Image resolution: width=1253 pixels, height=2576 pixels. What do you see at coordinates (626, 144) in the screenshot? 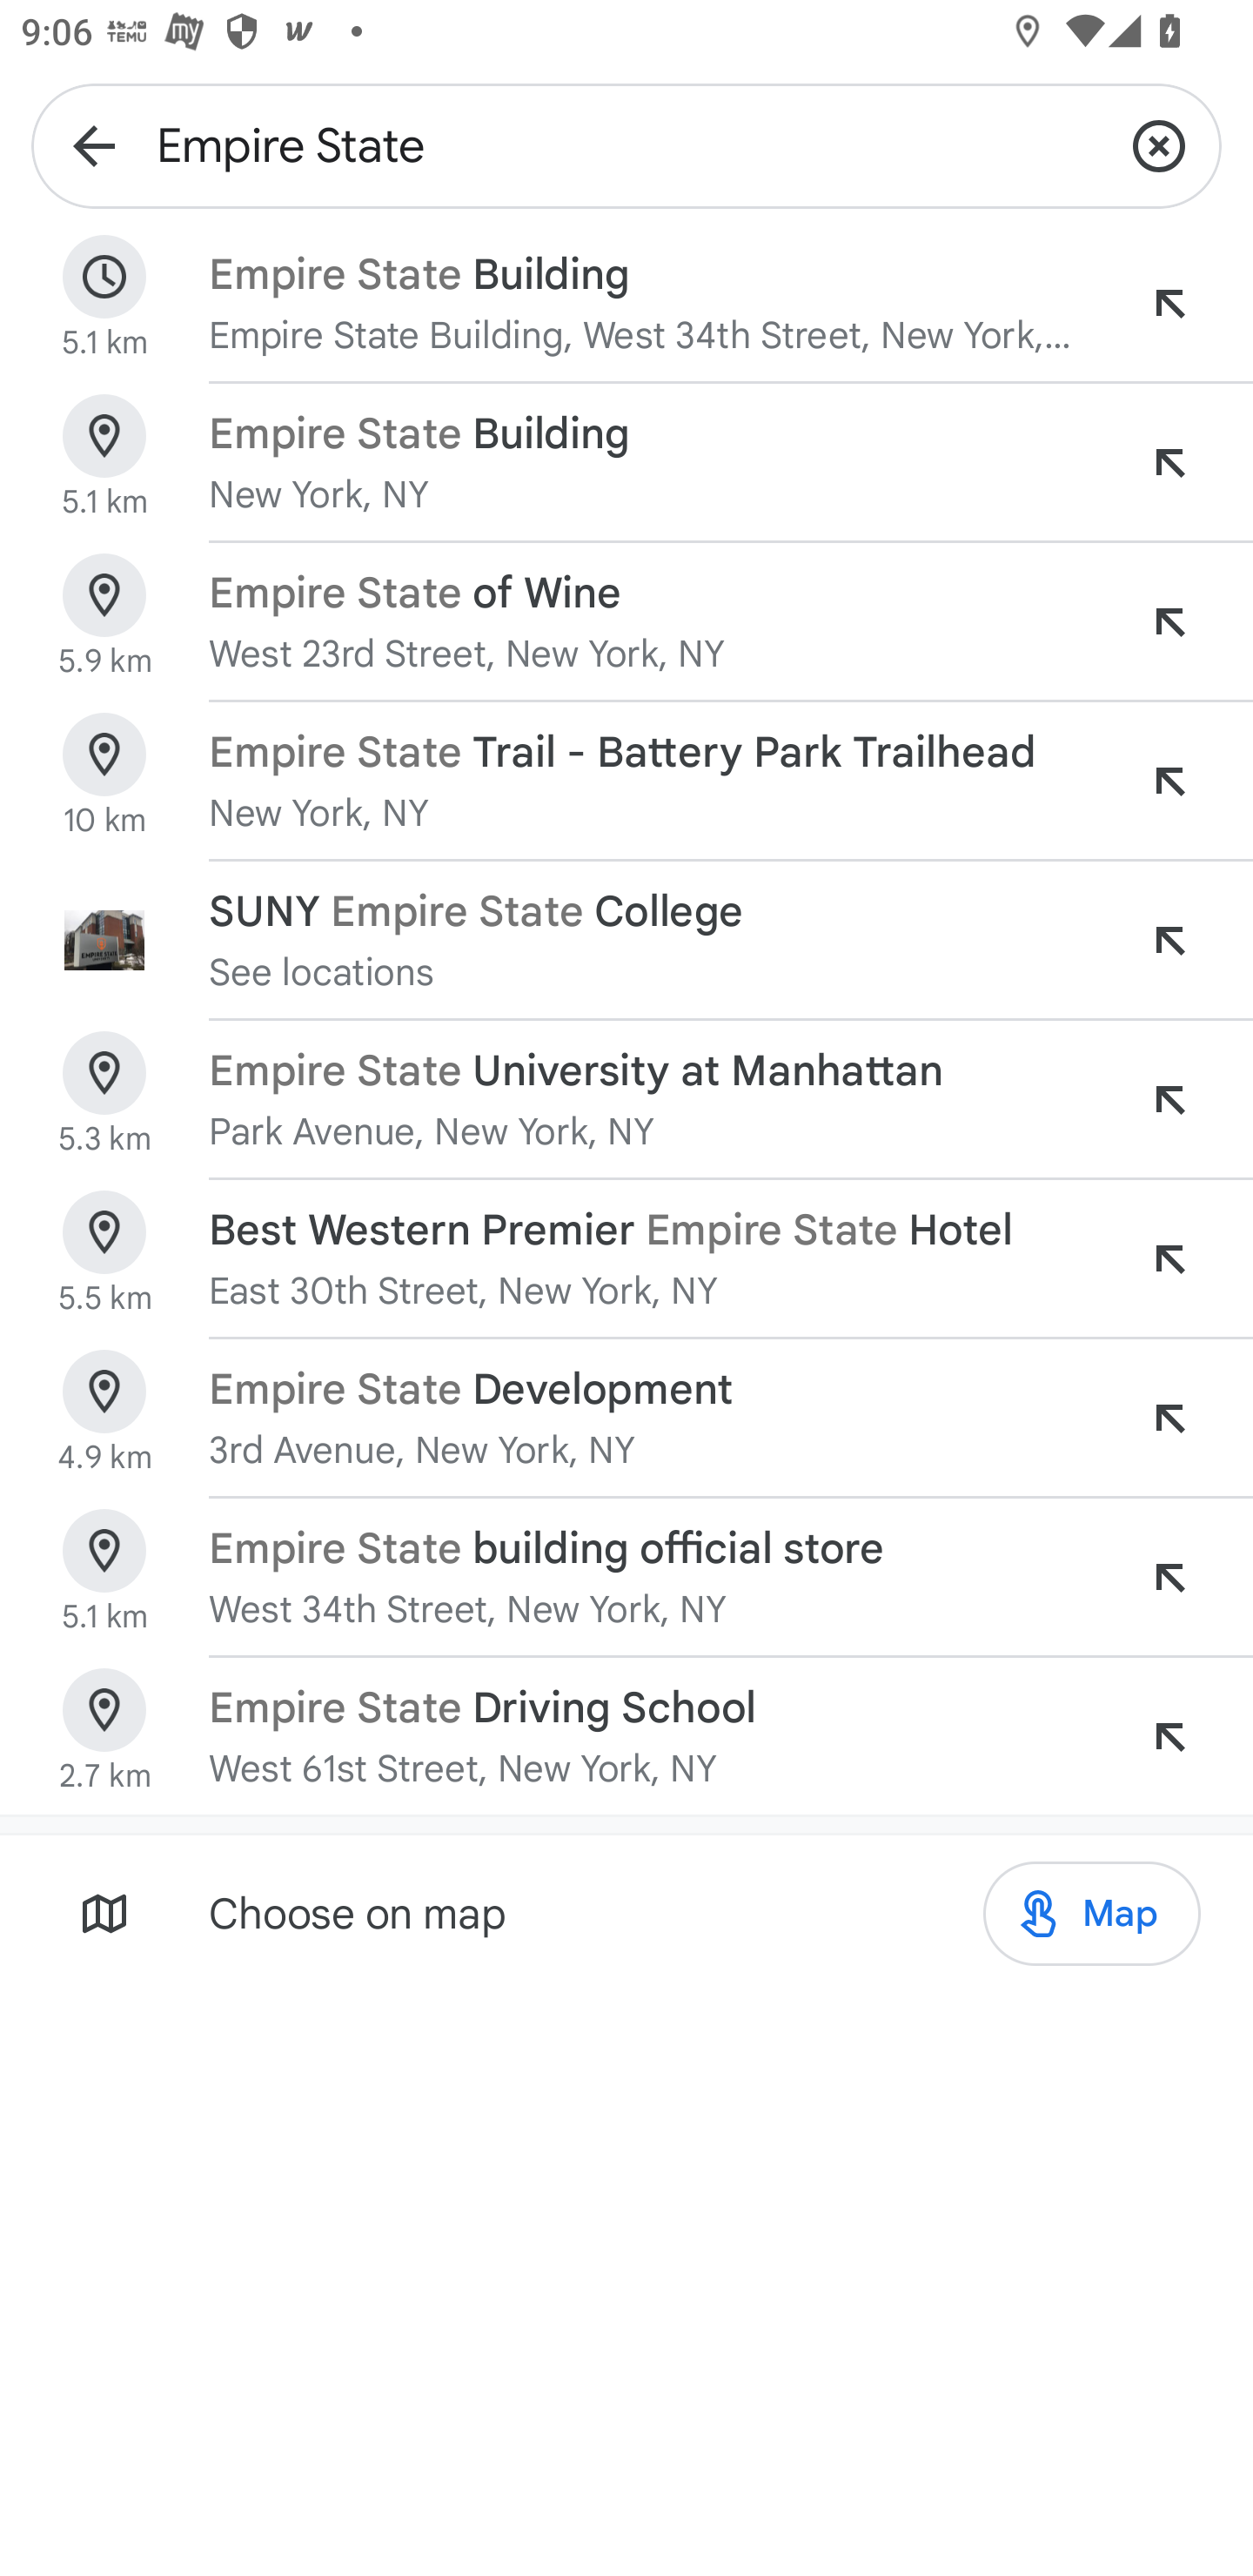
I see `Empire State` at bounding box center [626, 144].